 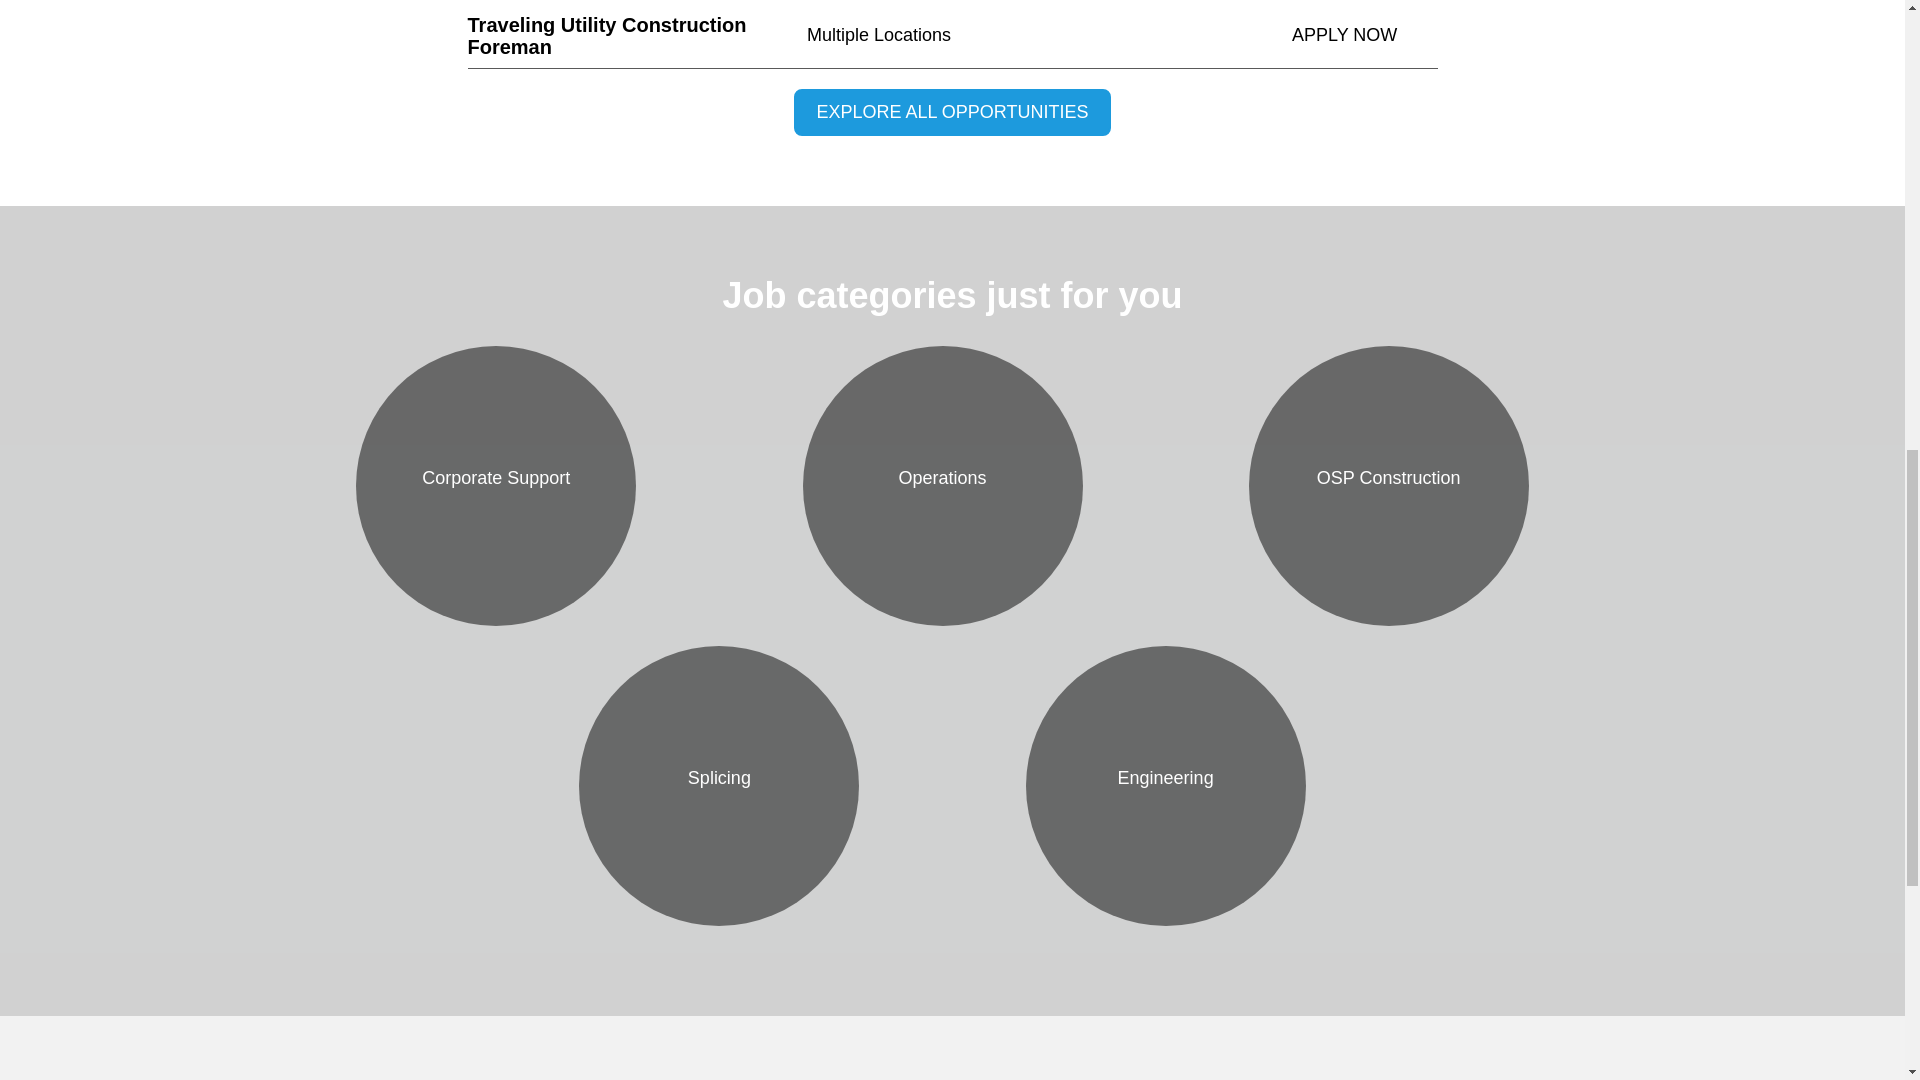 I want to click on EXPLORE ALL OPPORTUNITIES, so click(x=952, y=112).